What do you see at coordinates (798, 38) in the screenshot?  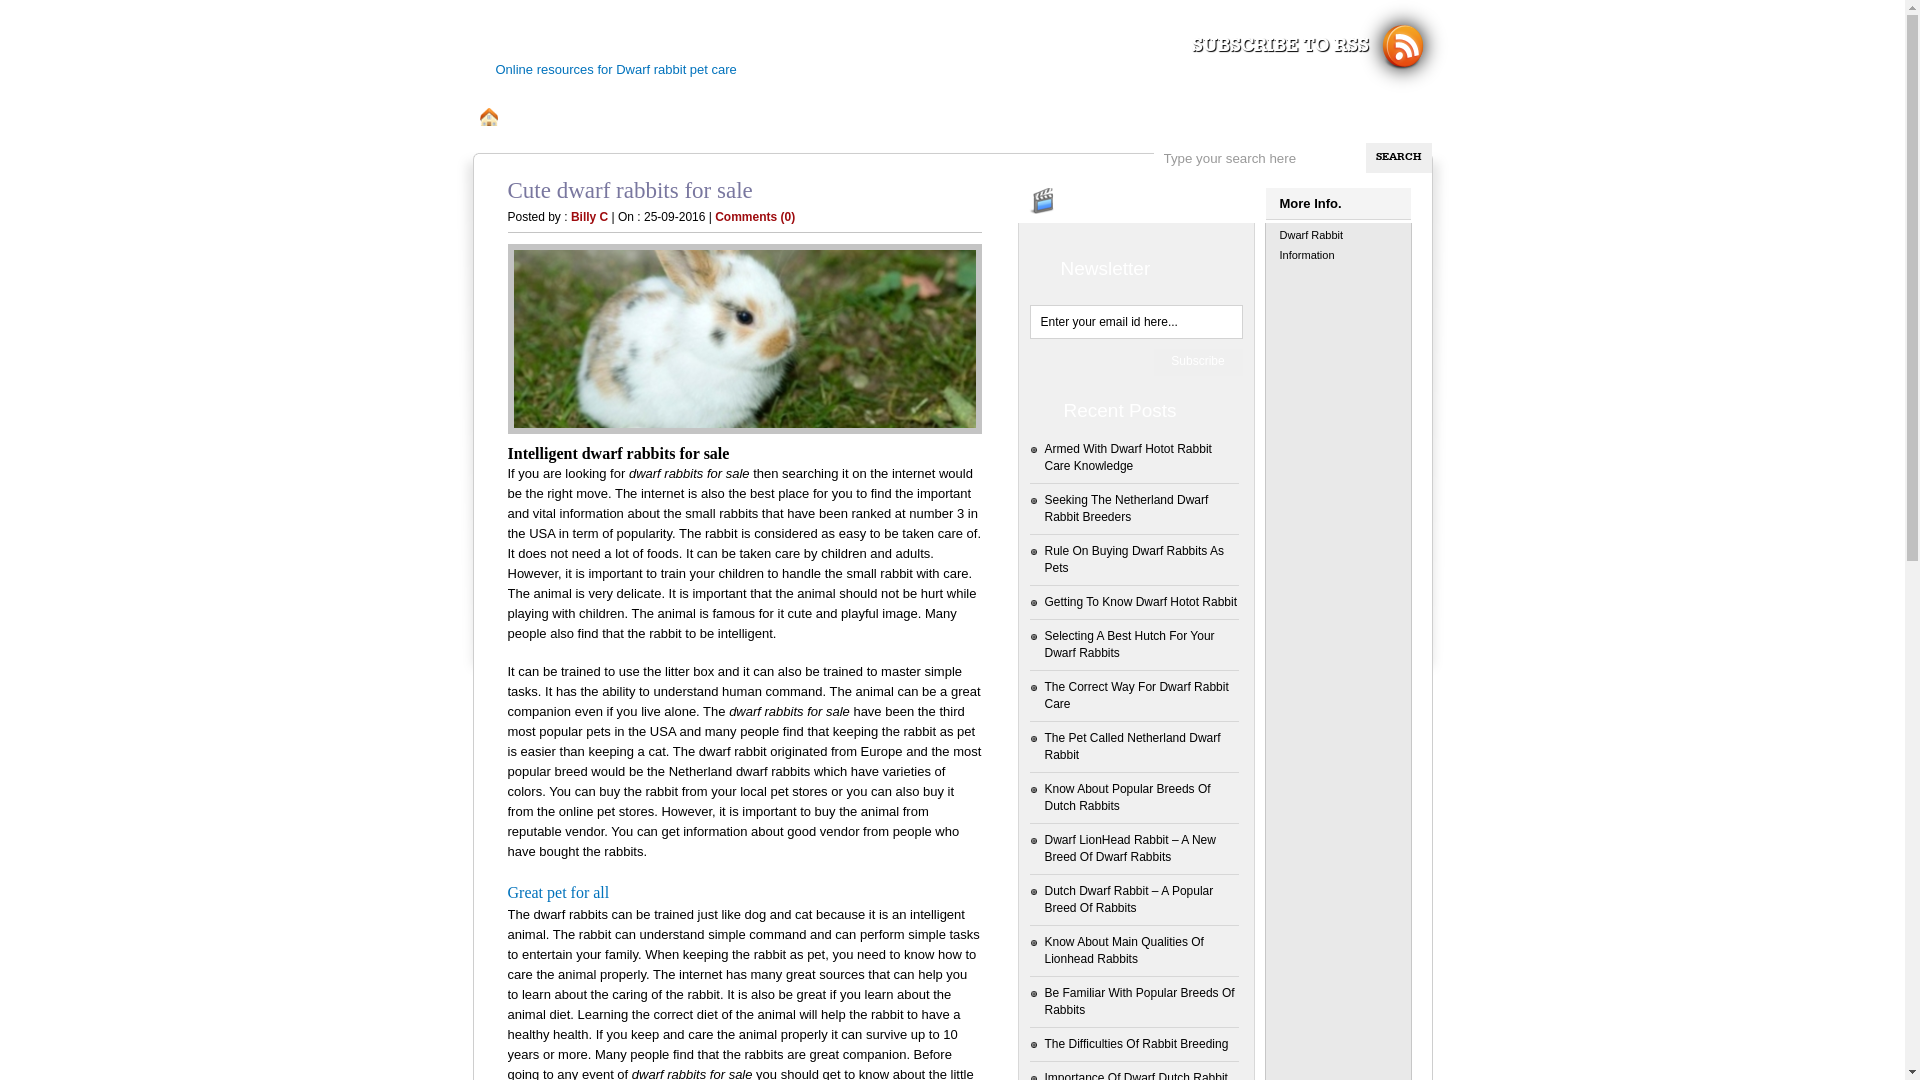 I see `BEST DWARF RABBIT CARE` at bounding box center [798, 38].